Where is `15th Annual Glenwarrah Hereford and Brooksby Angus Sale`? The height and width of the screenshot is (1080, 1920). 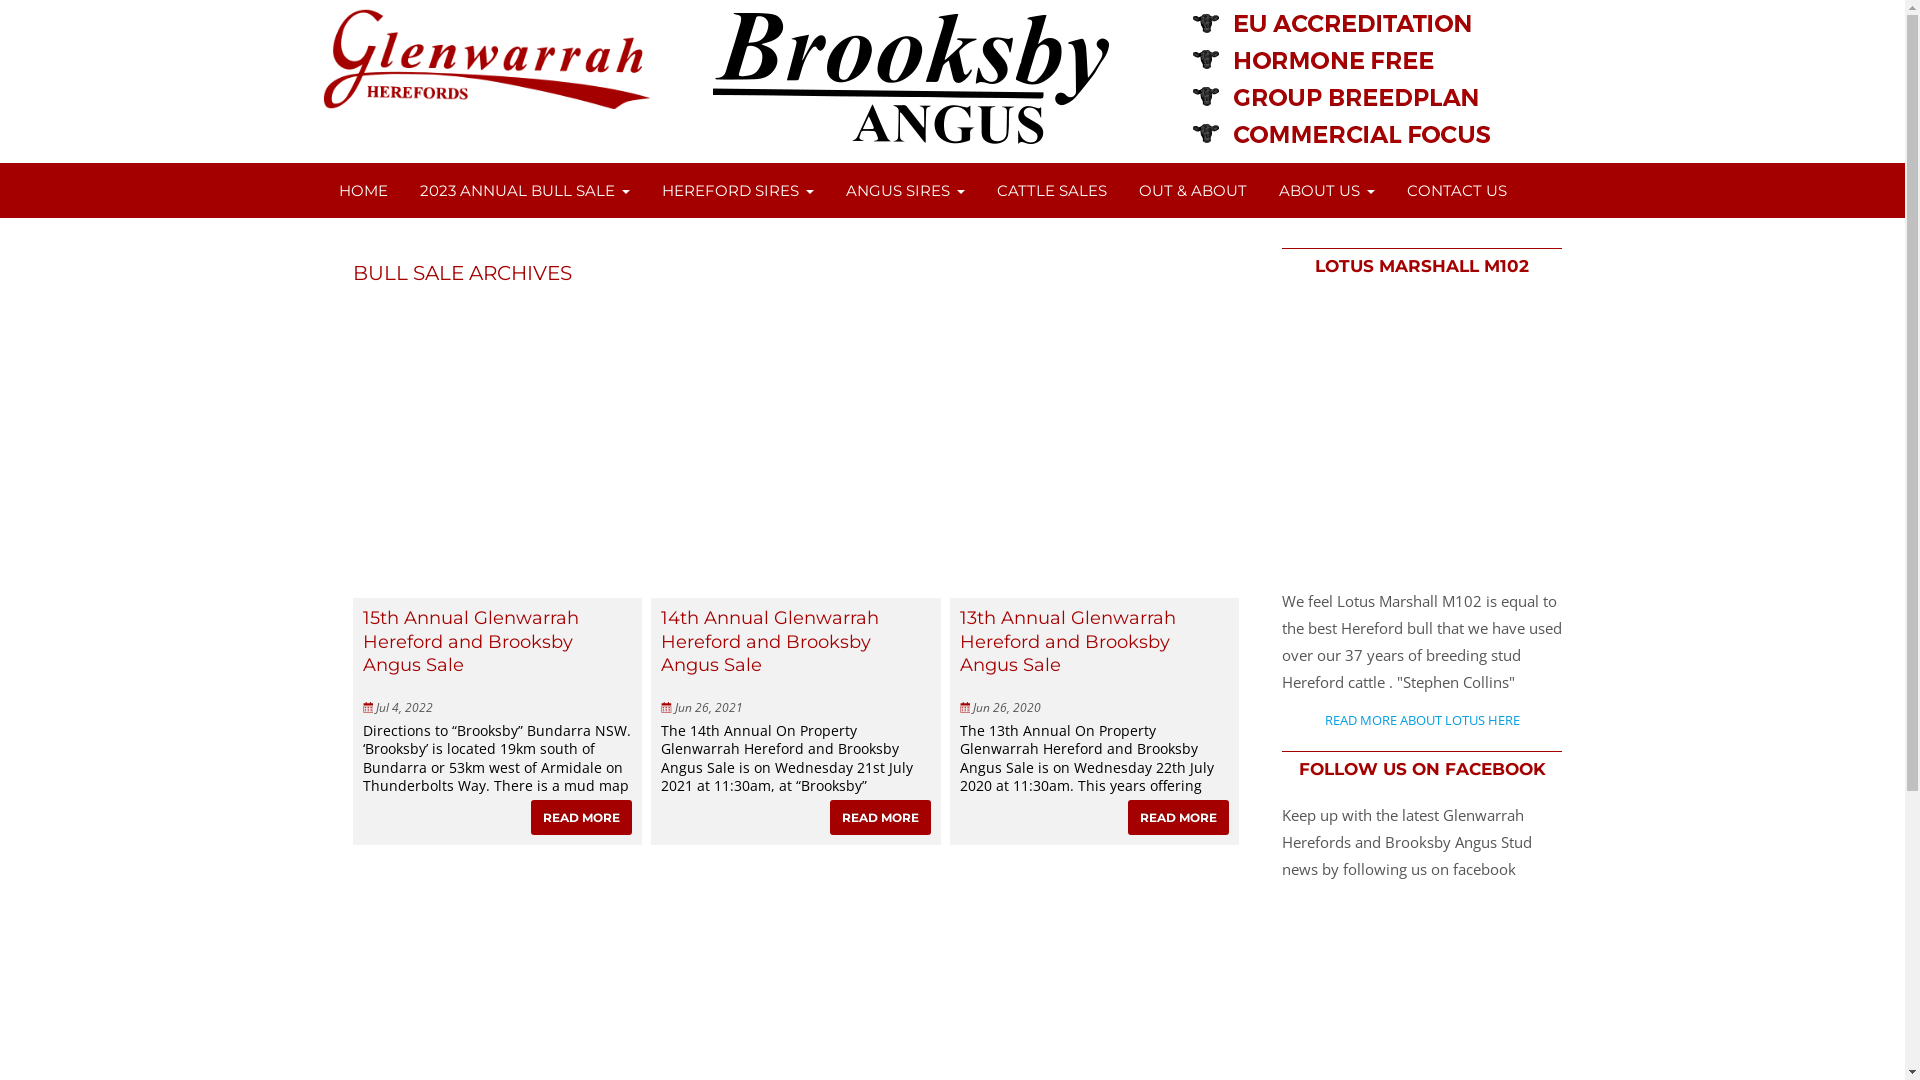
15th Annual Glenwarrah Hereford and Brooksby Angus Sale is located at coordinates (497, 643).